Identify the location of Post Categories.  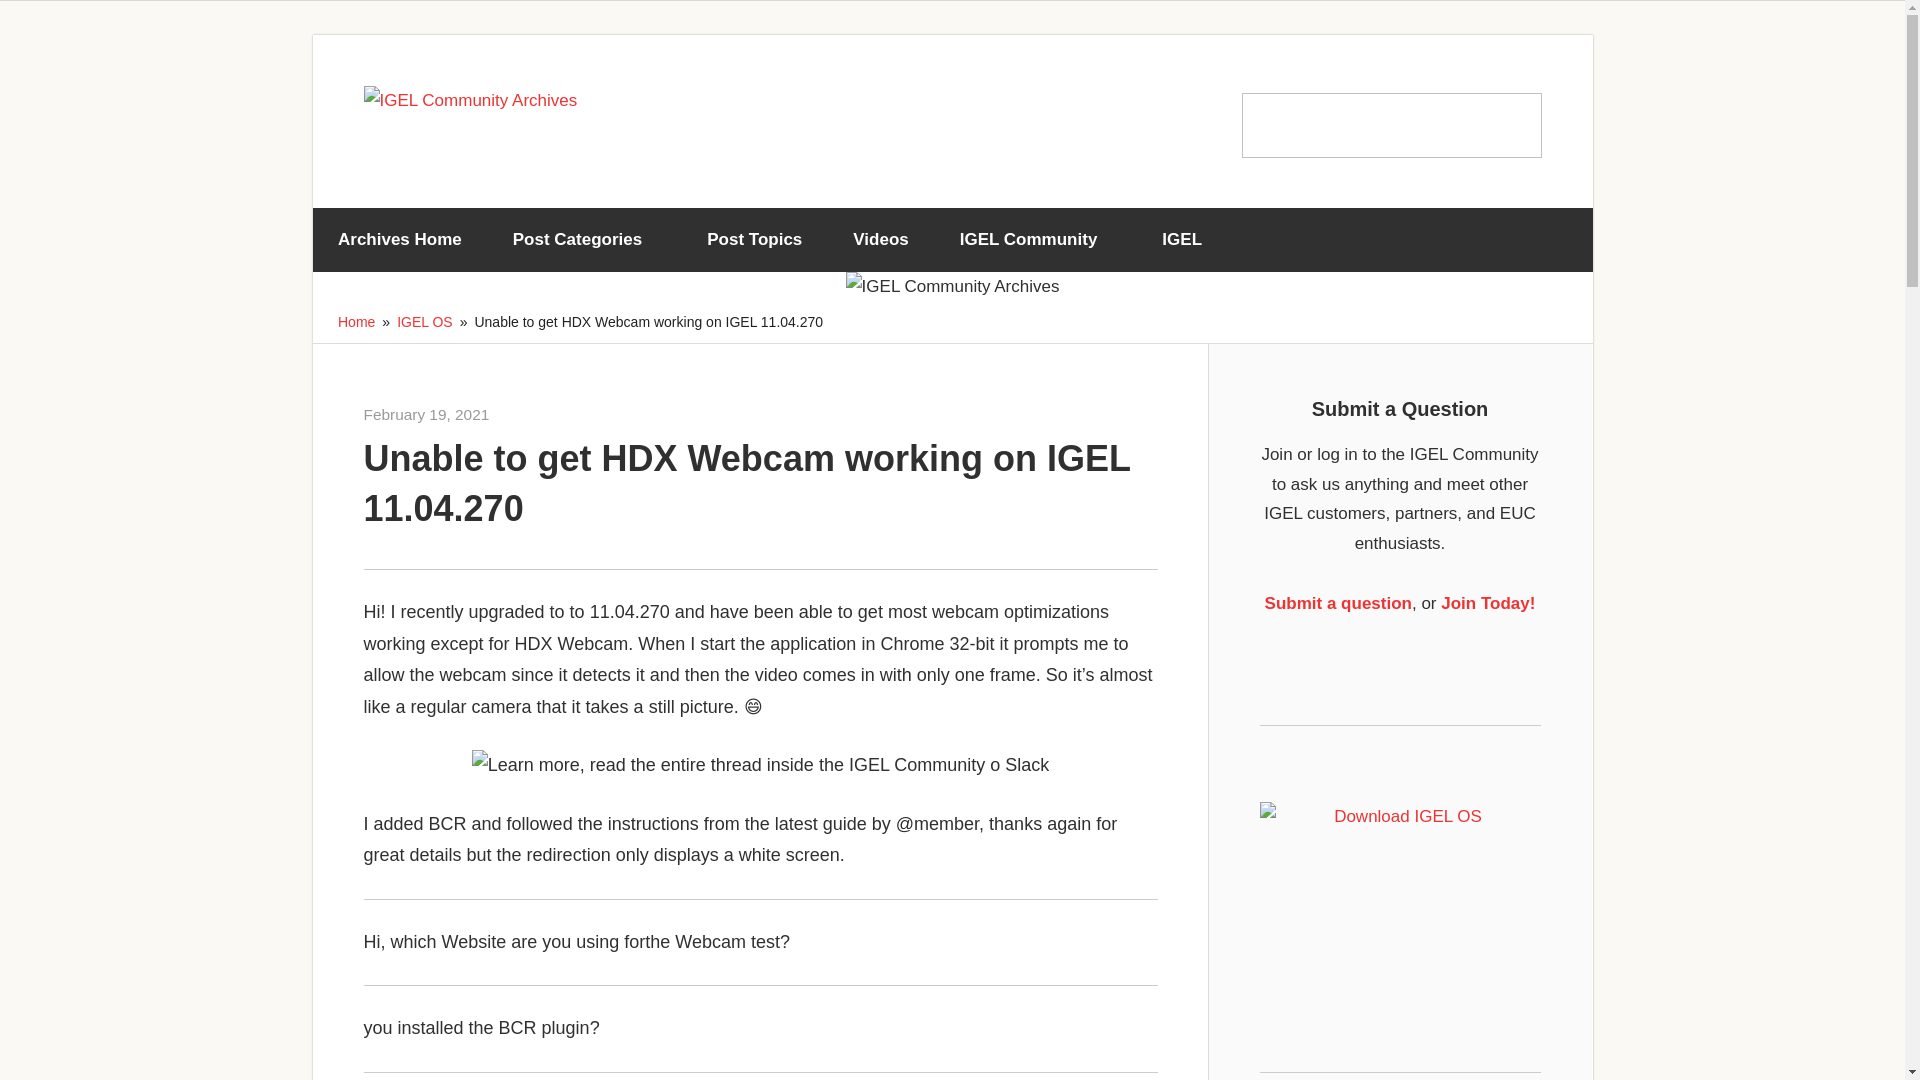
(584, 240).